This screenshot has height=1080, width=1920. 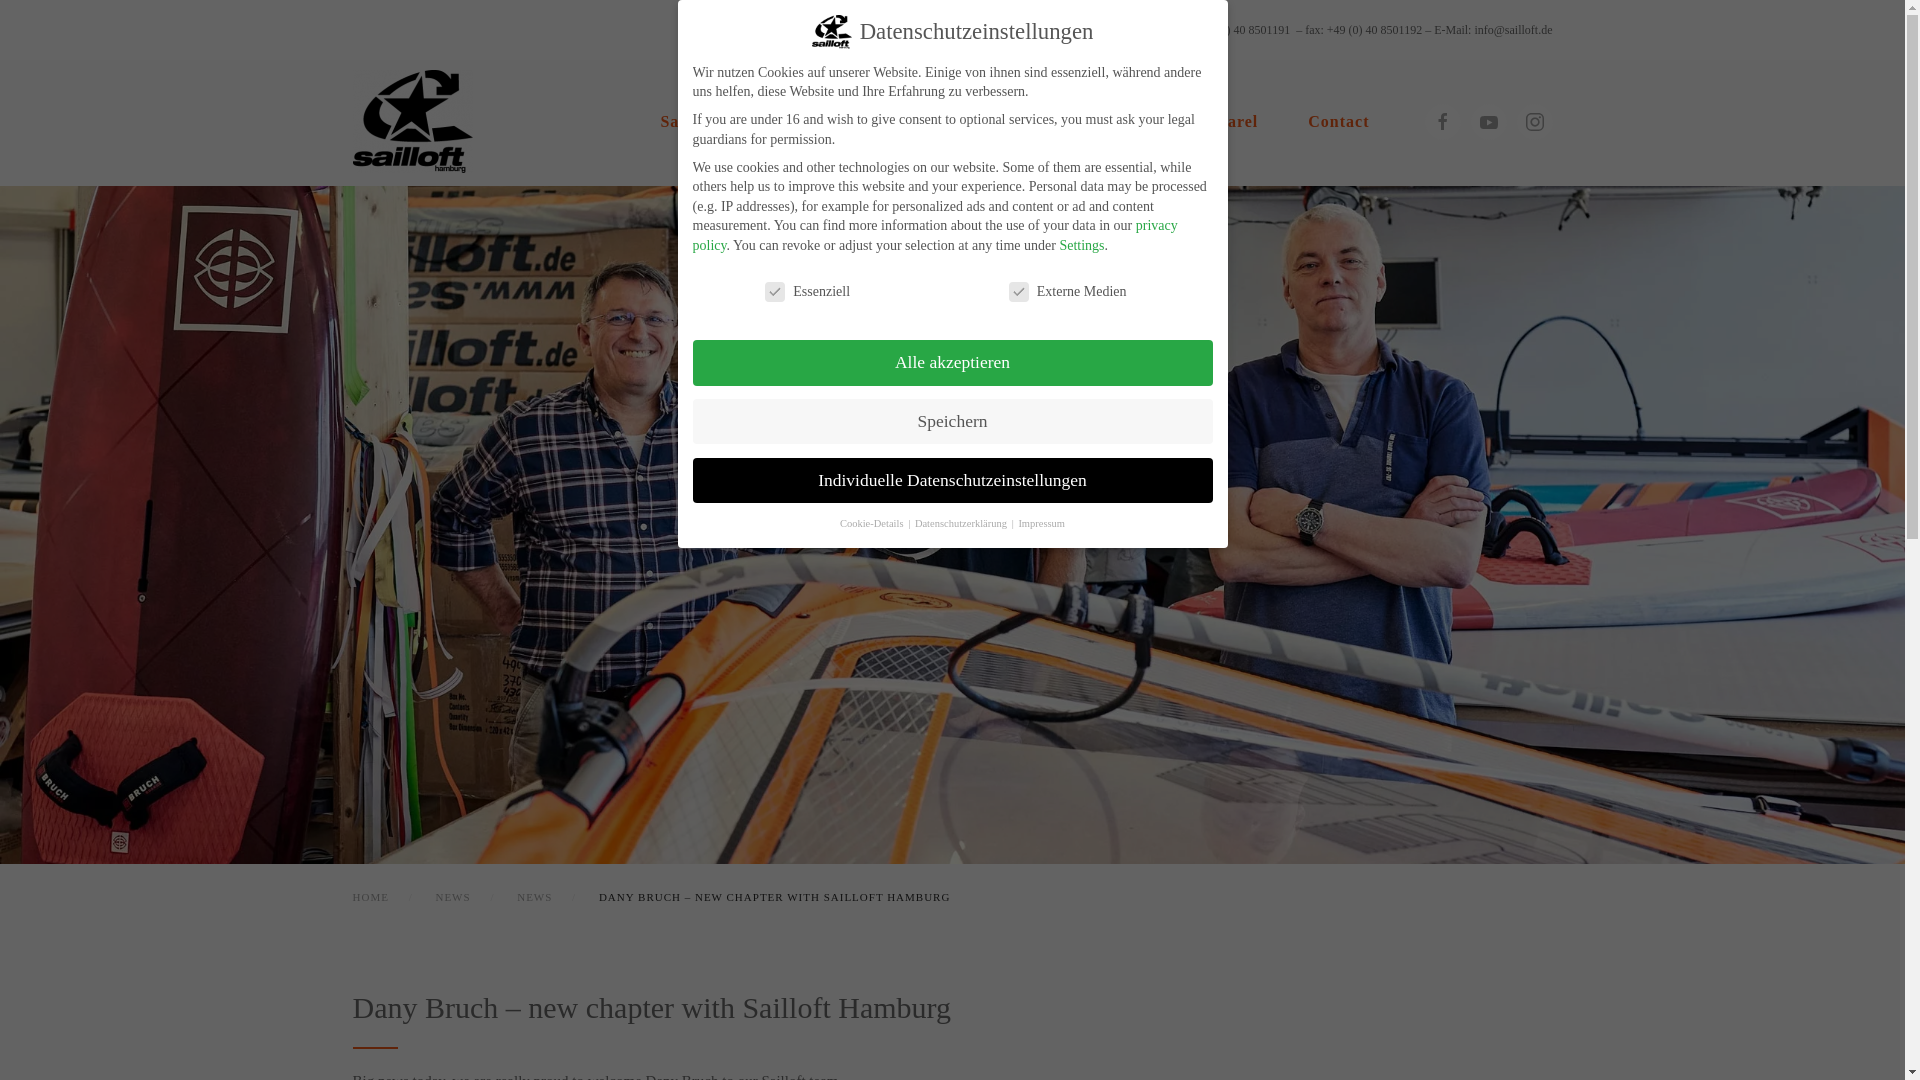 I want to click on Windsurfing, so click(x=816, y=122).